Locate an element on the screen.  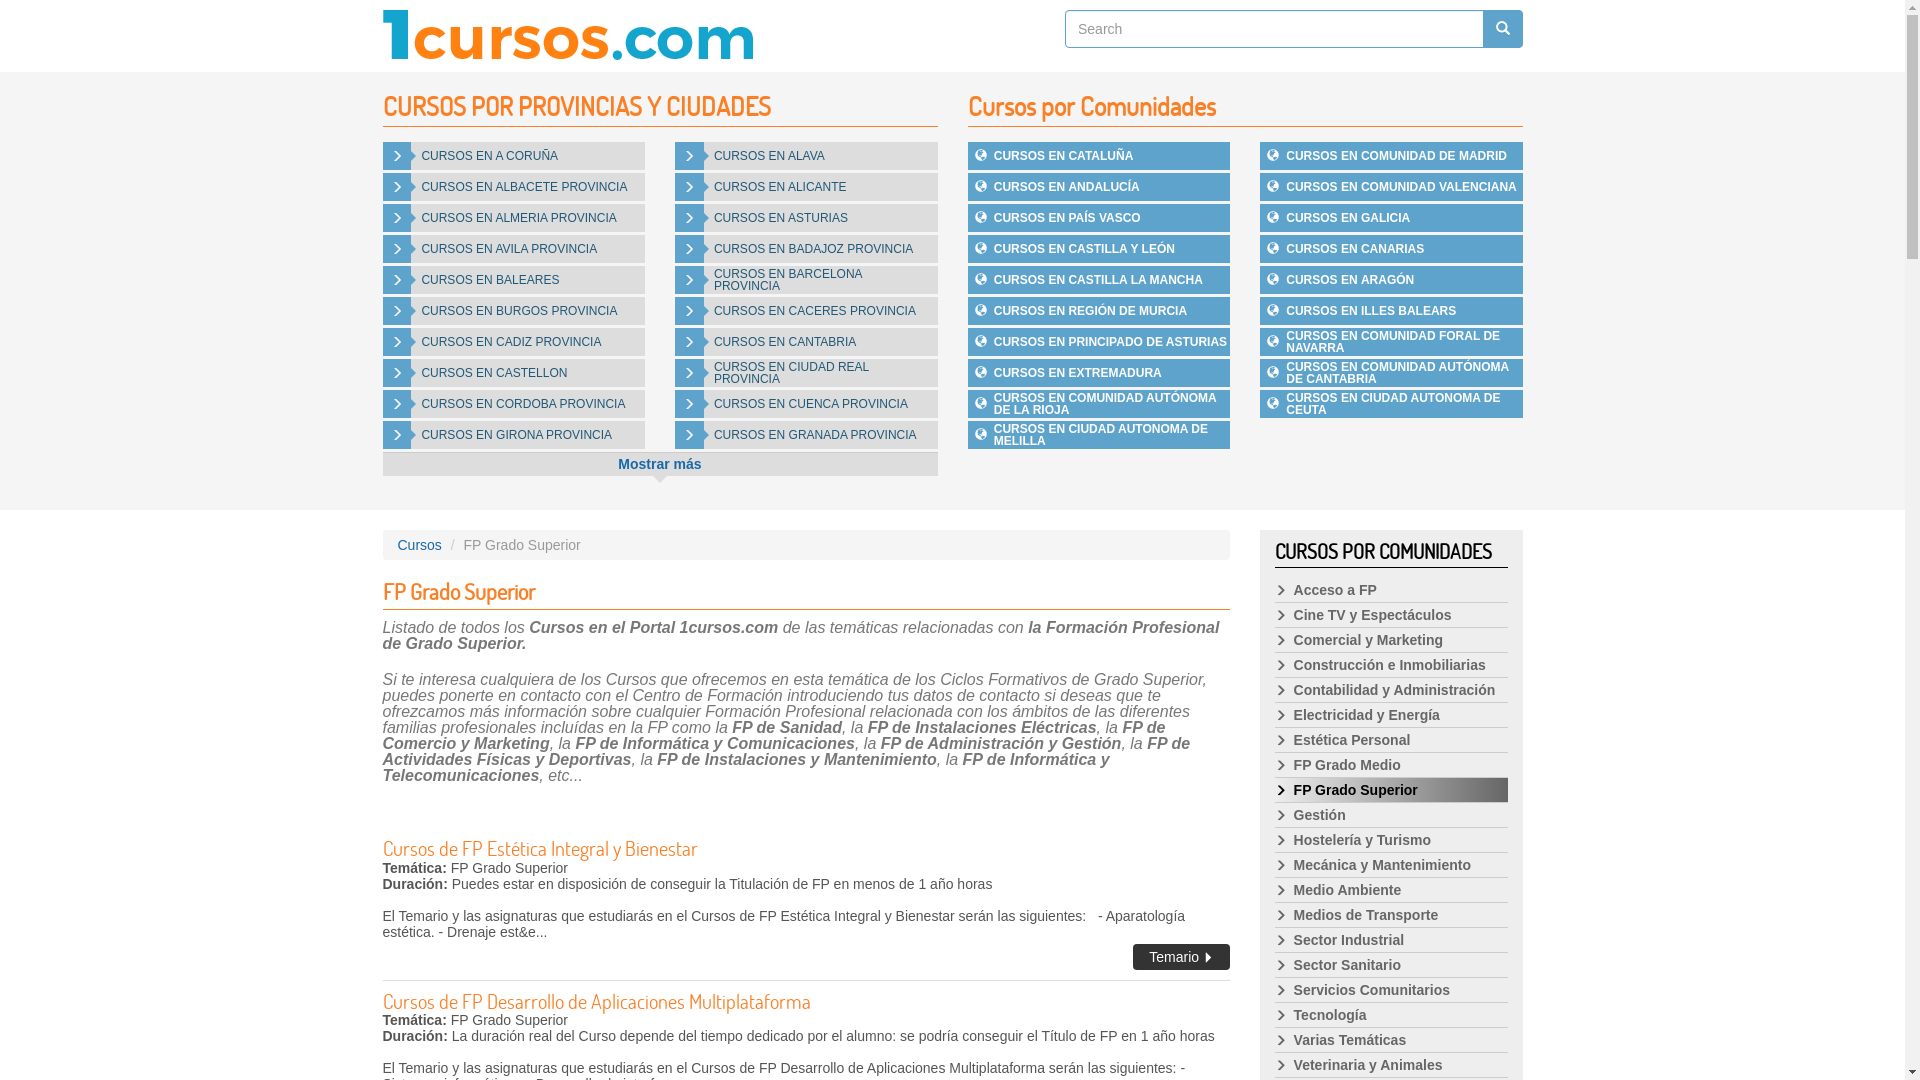
1cursos.com is located at coordinates (567, 35).